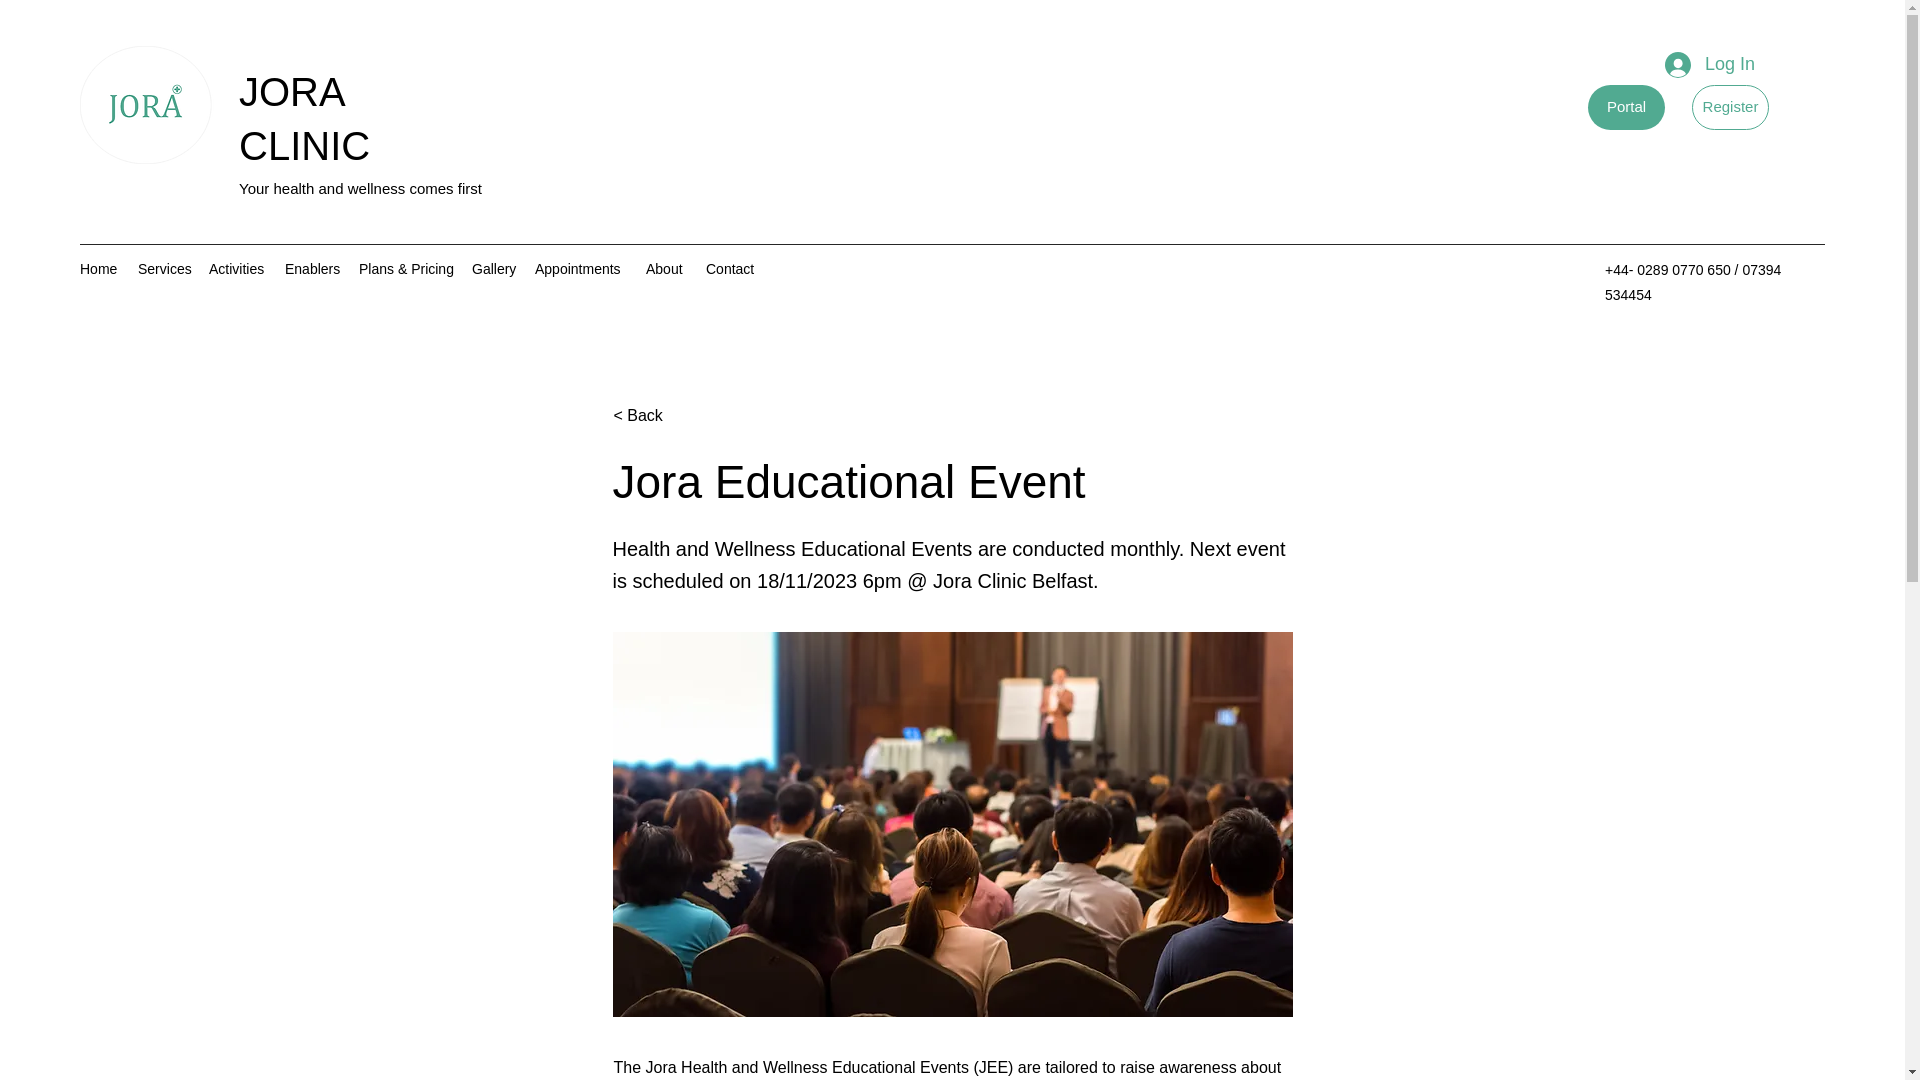  What do you see at coordinates (665, 268) in the screenshot?
I see `About` at bounding box center [665, 268].